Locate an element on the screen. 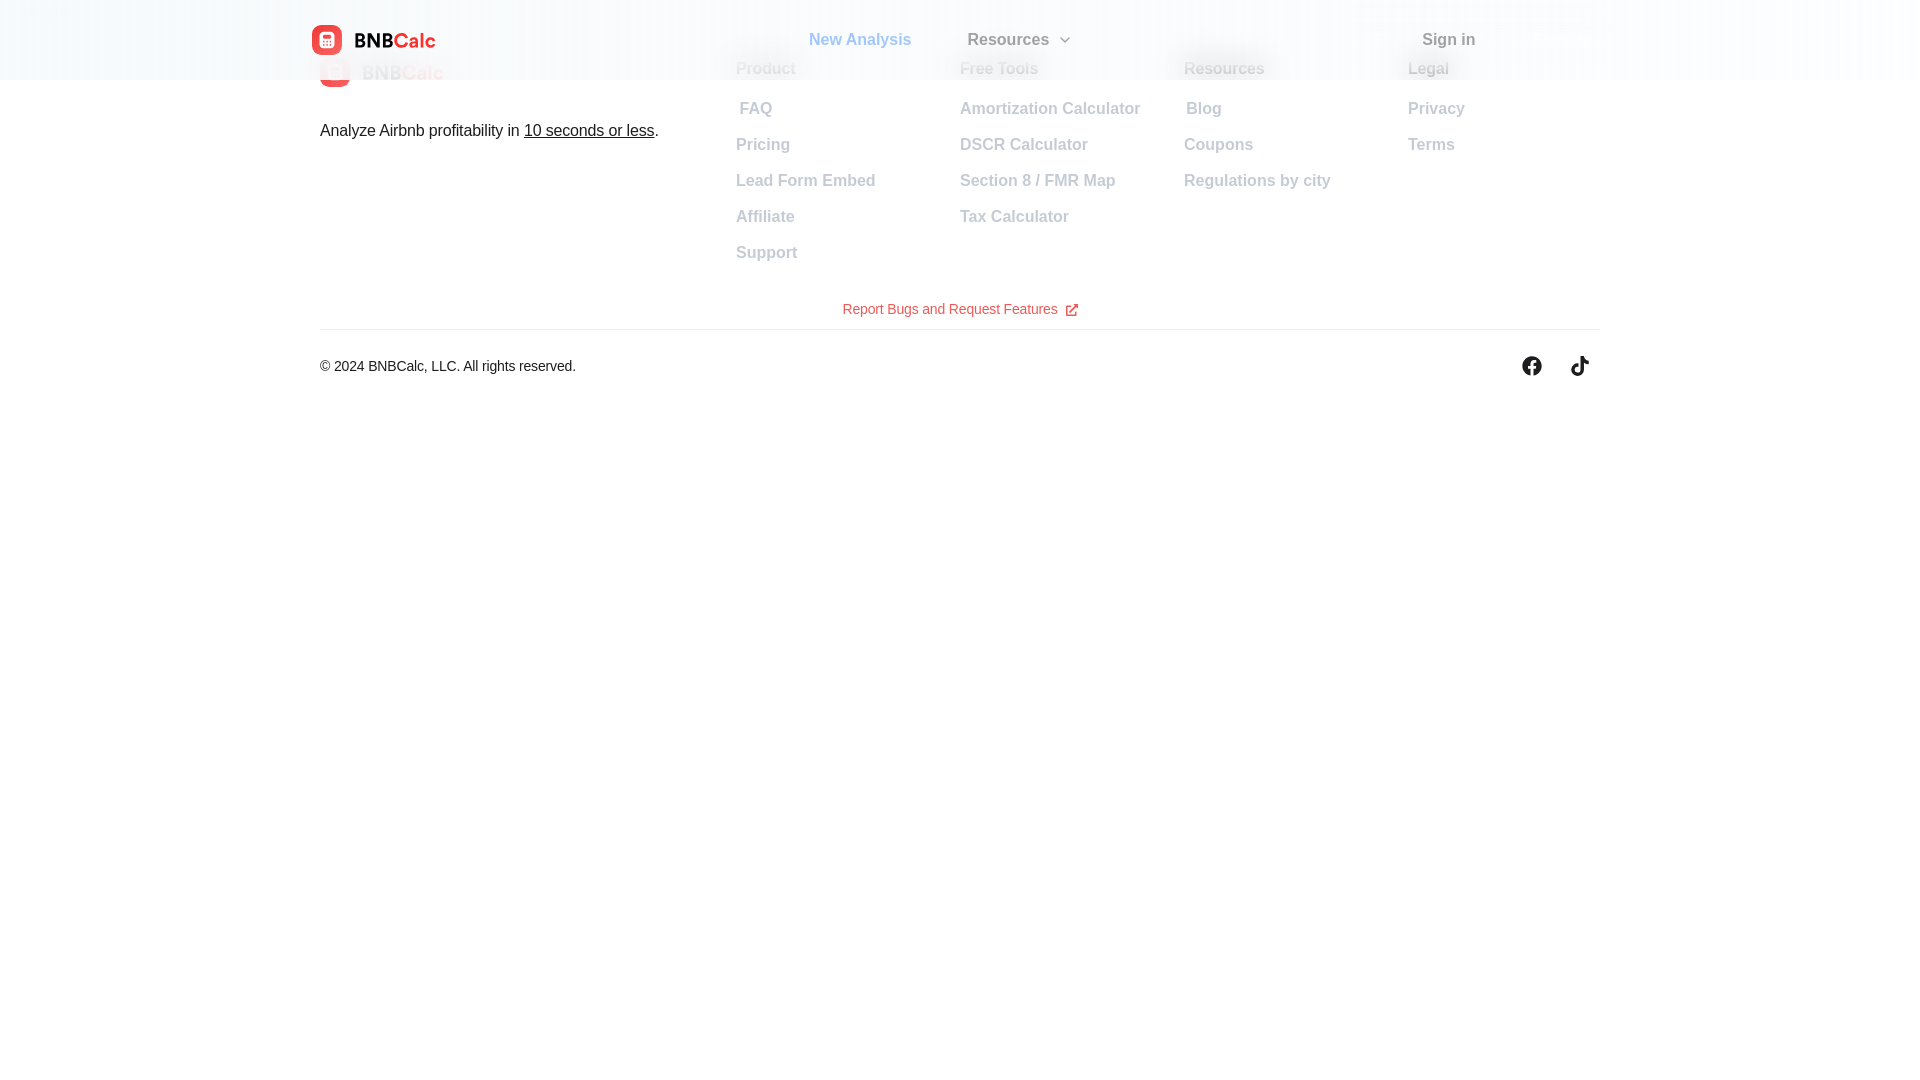 The image size is (1920, 1080). DSCR Calculator is located at coordinates (1024, 144).